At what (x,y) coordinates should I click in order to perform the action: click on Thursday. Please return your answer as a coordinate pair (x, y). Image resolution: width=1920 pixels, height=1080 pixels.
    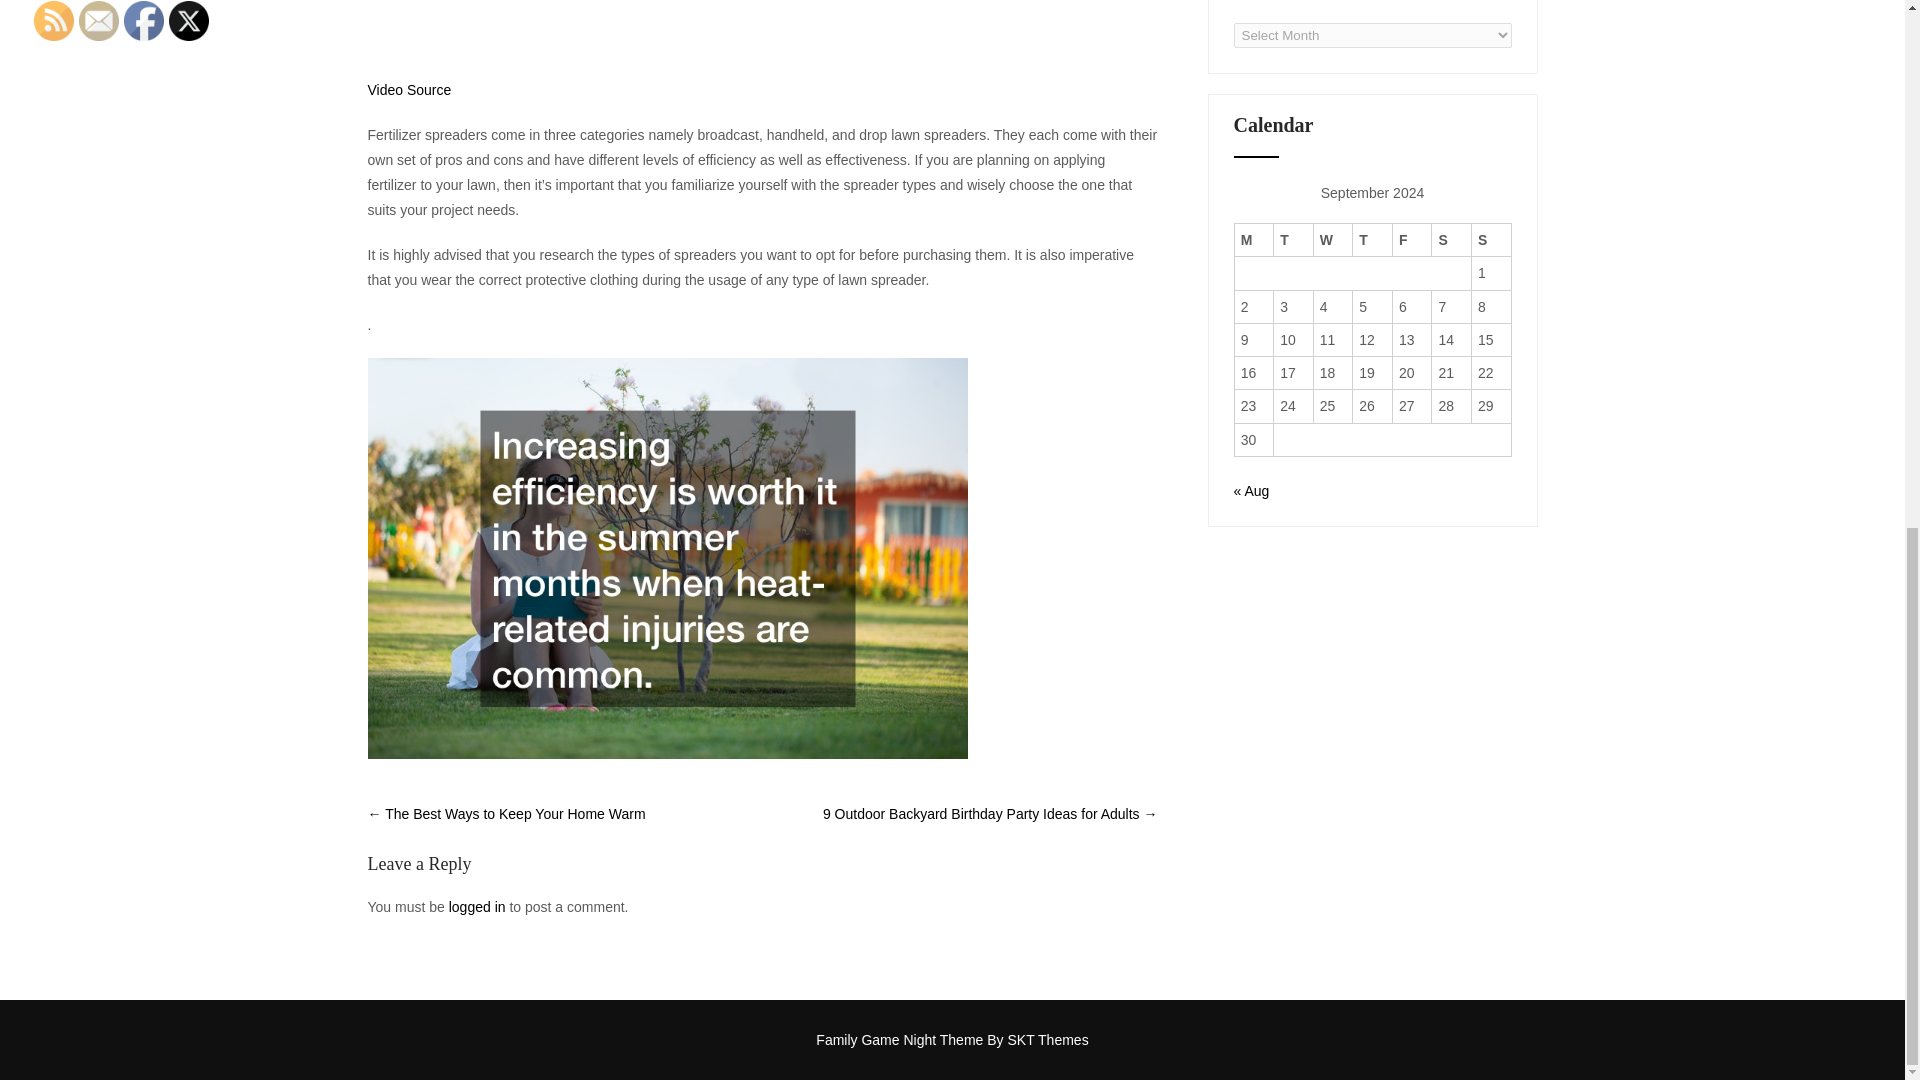
    Looking at the image, I should click on (1373, 240).